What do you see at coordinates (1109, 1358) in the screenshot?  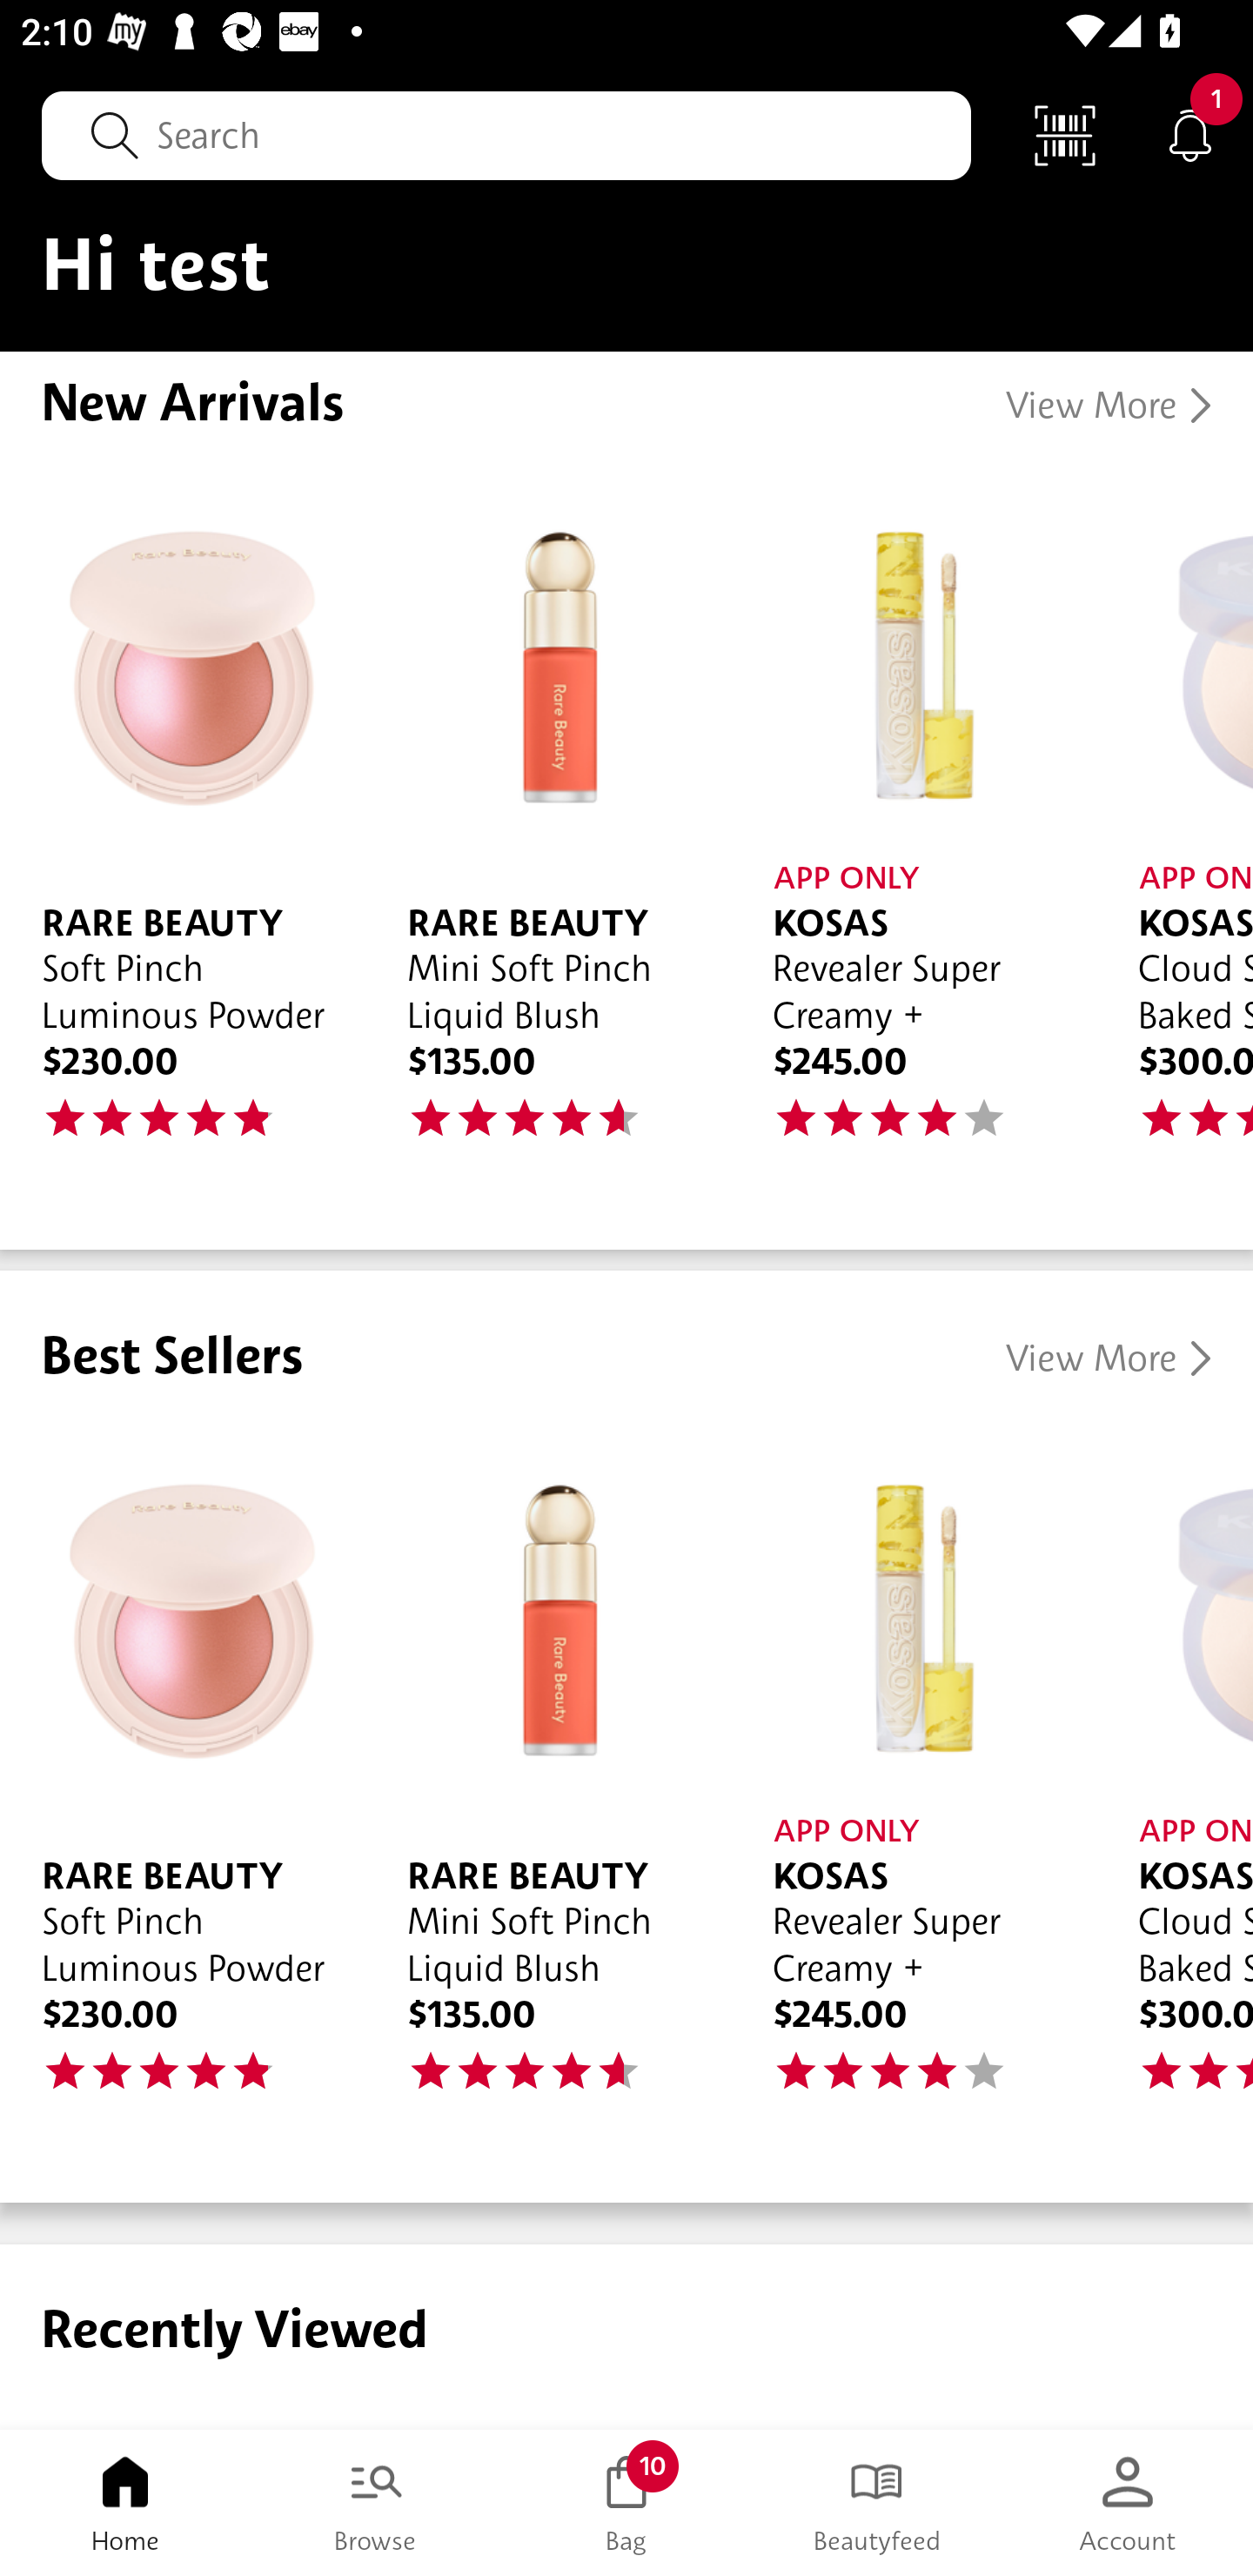 I see `View More` at bounding box center [1109, 1358].